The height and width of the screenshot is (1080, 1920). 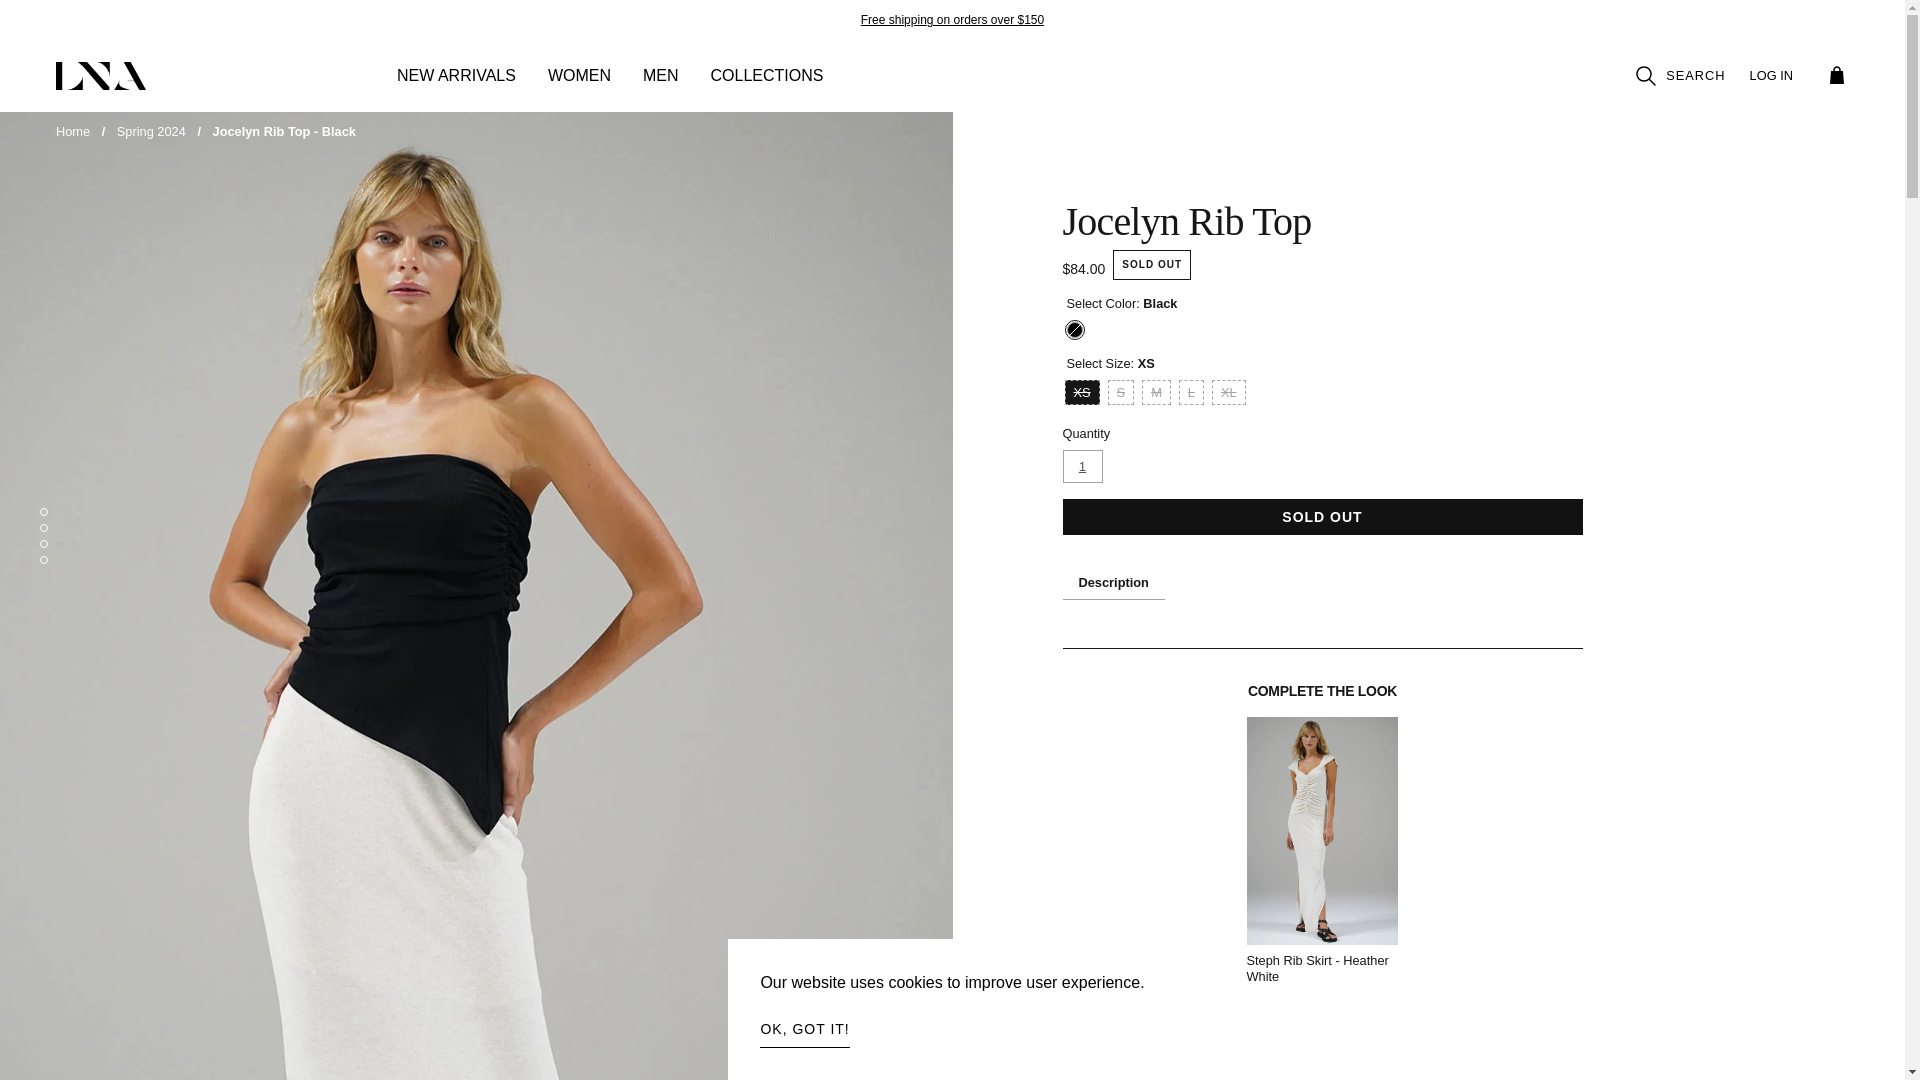 What do you see at coordinates (1080, 392) in the screenshot?
I see `XS` at bounding box center [1080, 392].